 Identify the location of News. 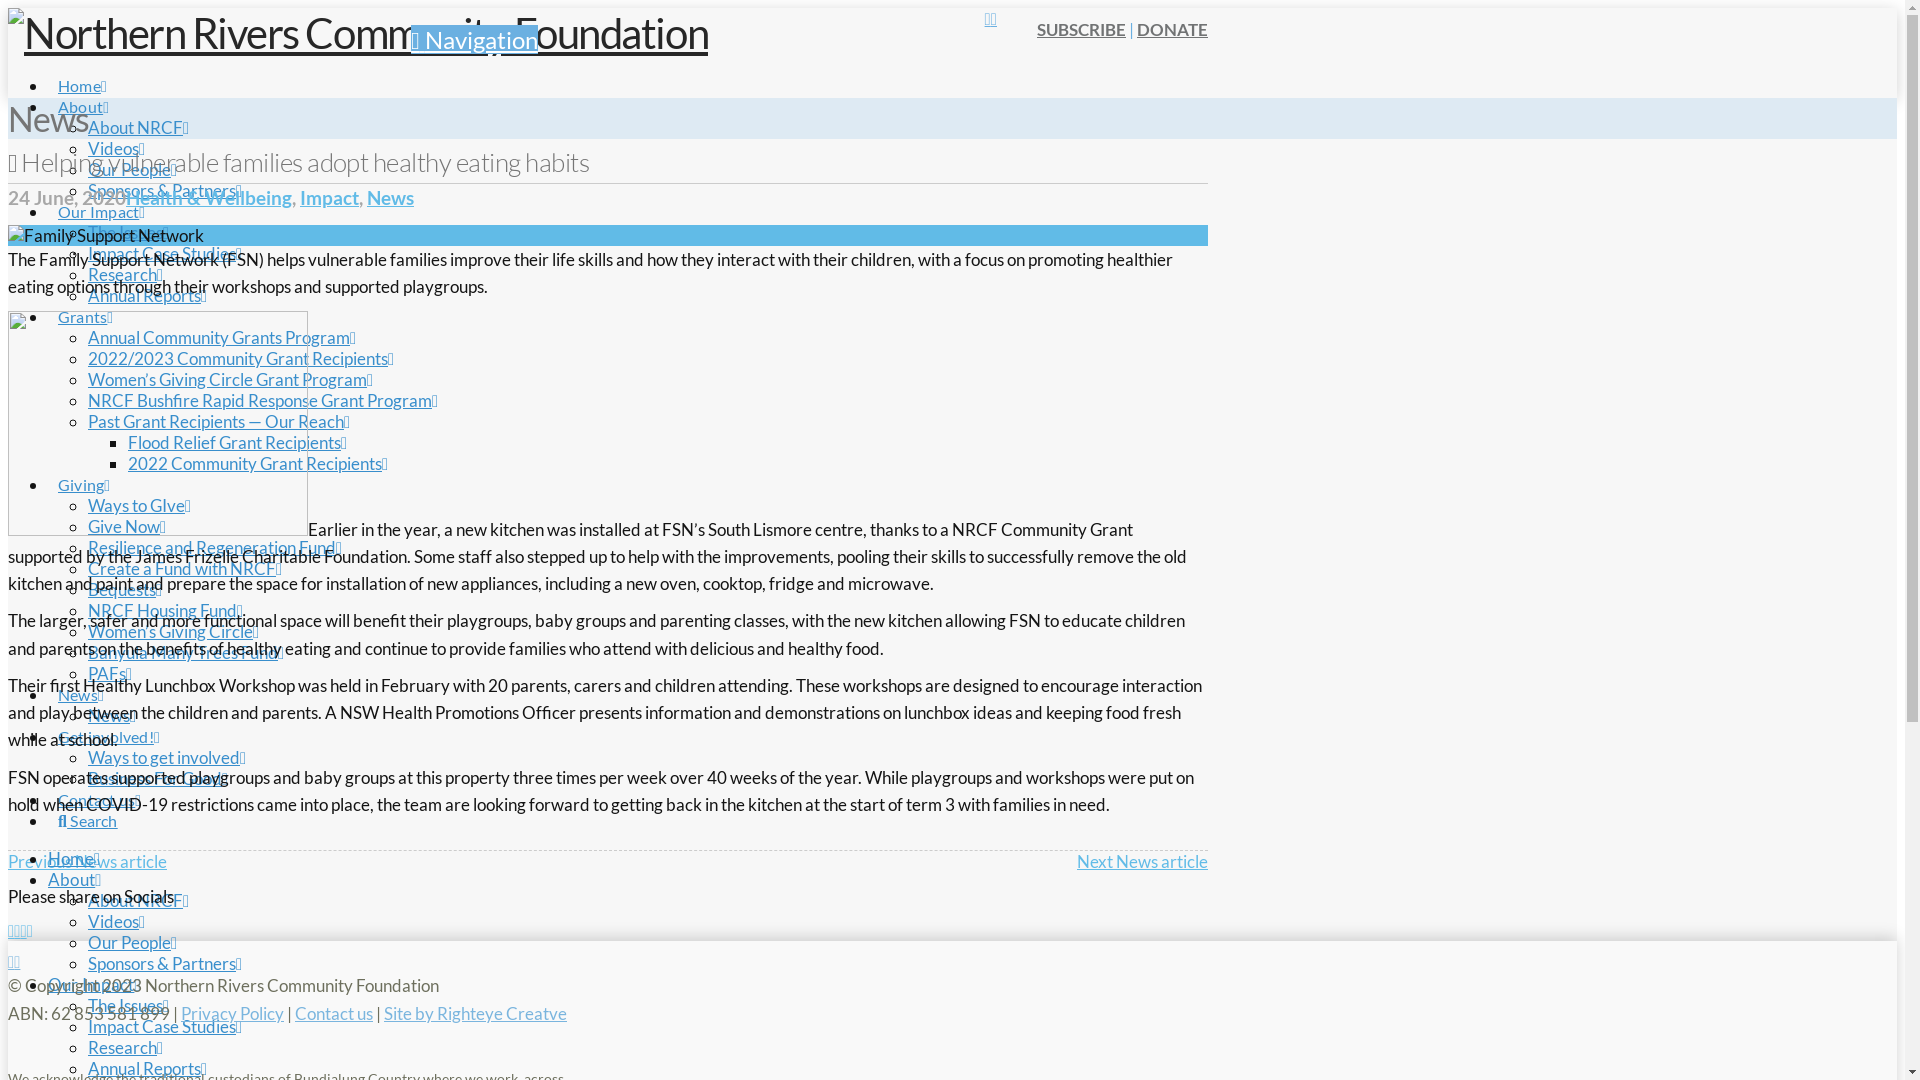
(390, 198).